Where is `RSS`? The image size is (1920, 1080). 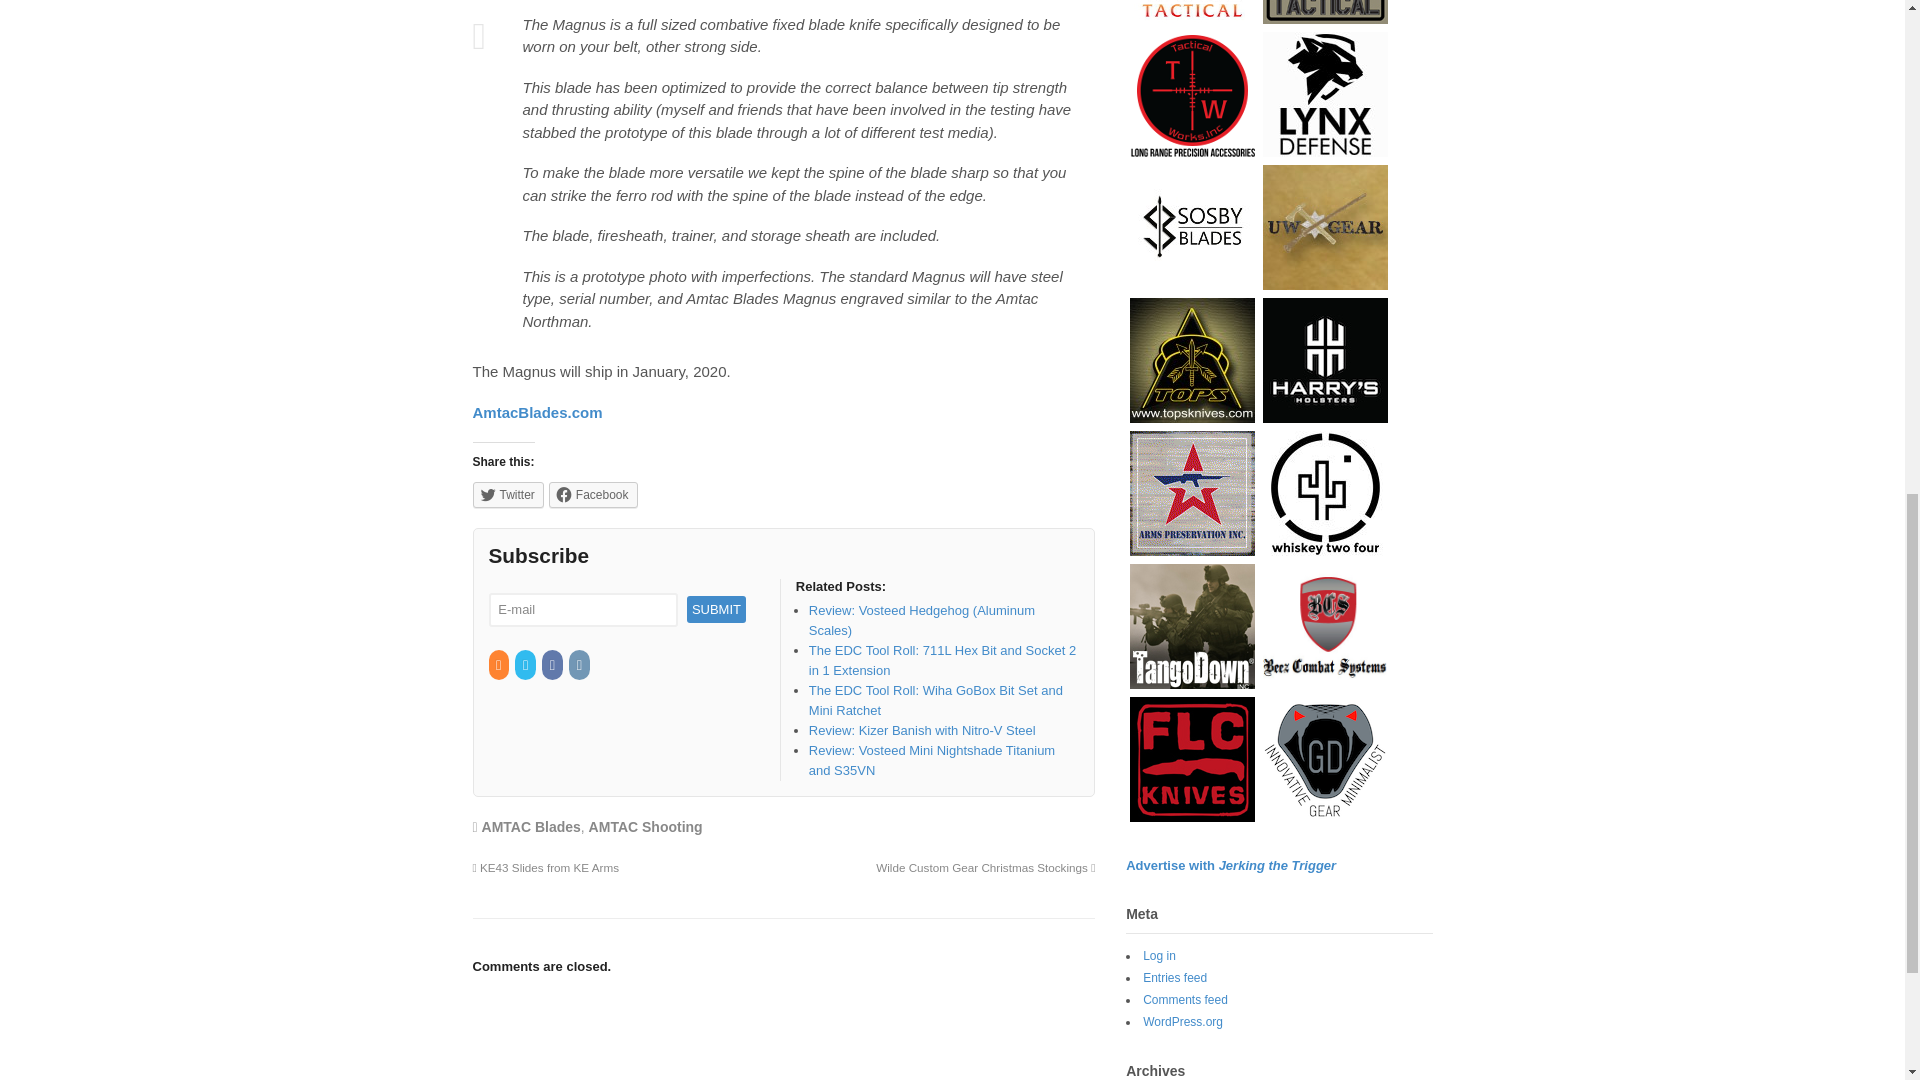 RSS is located at coordinates (498, 664).